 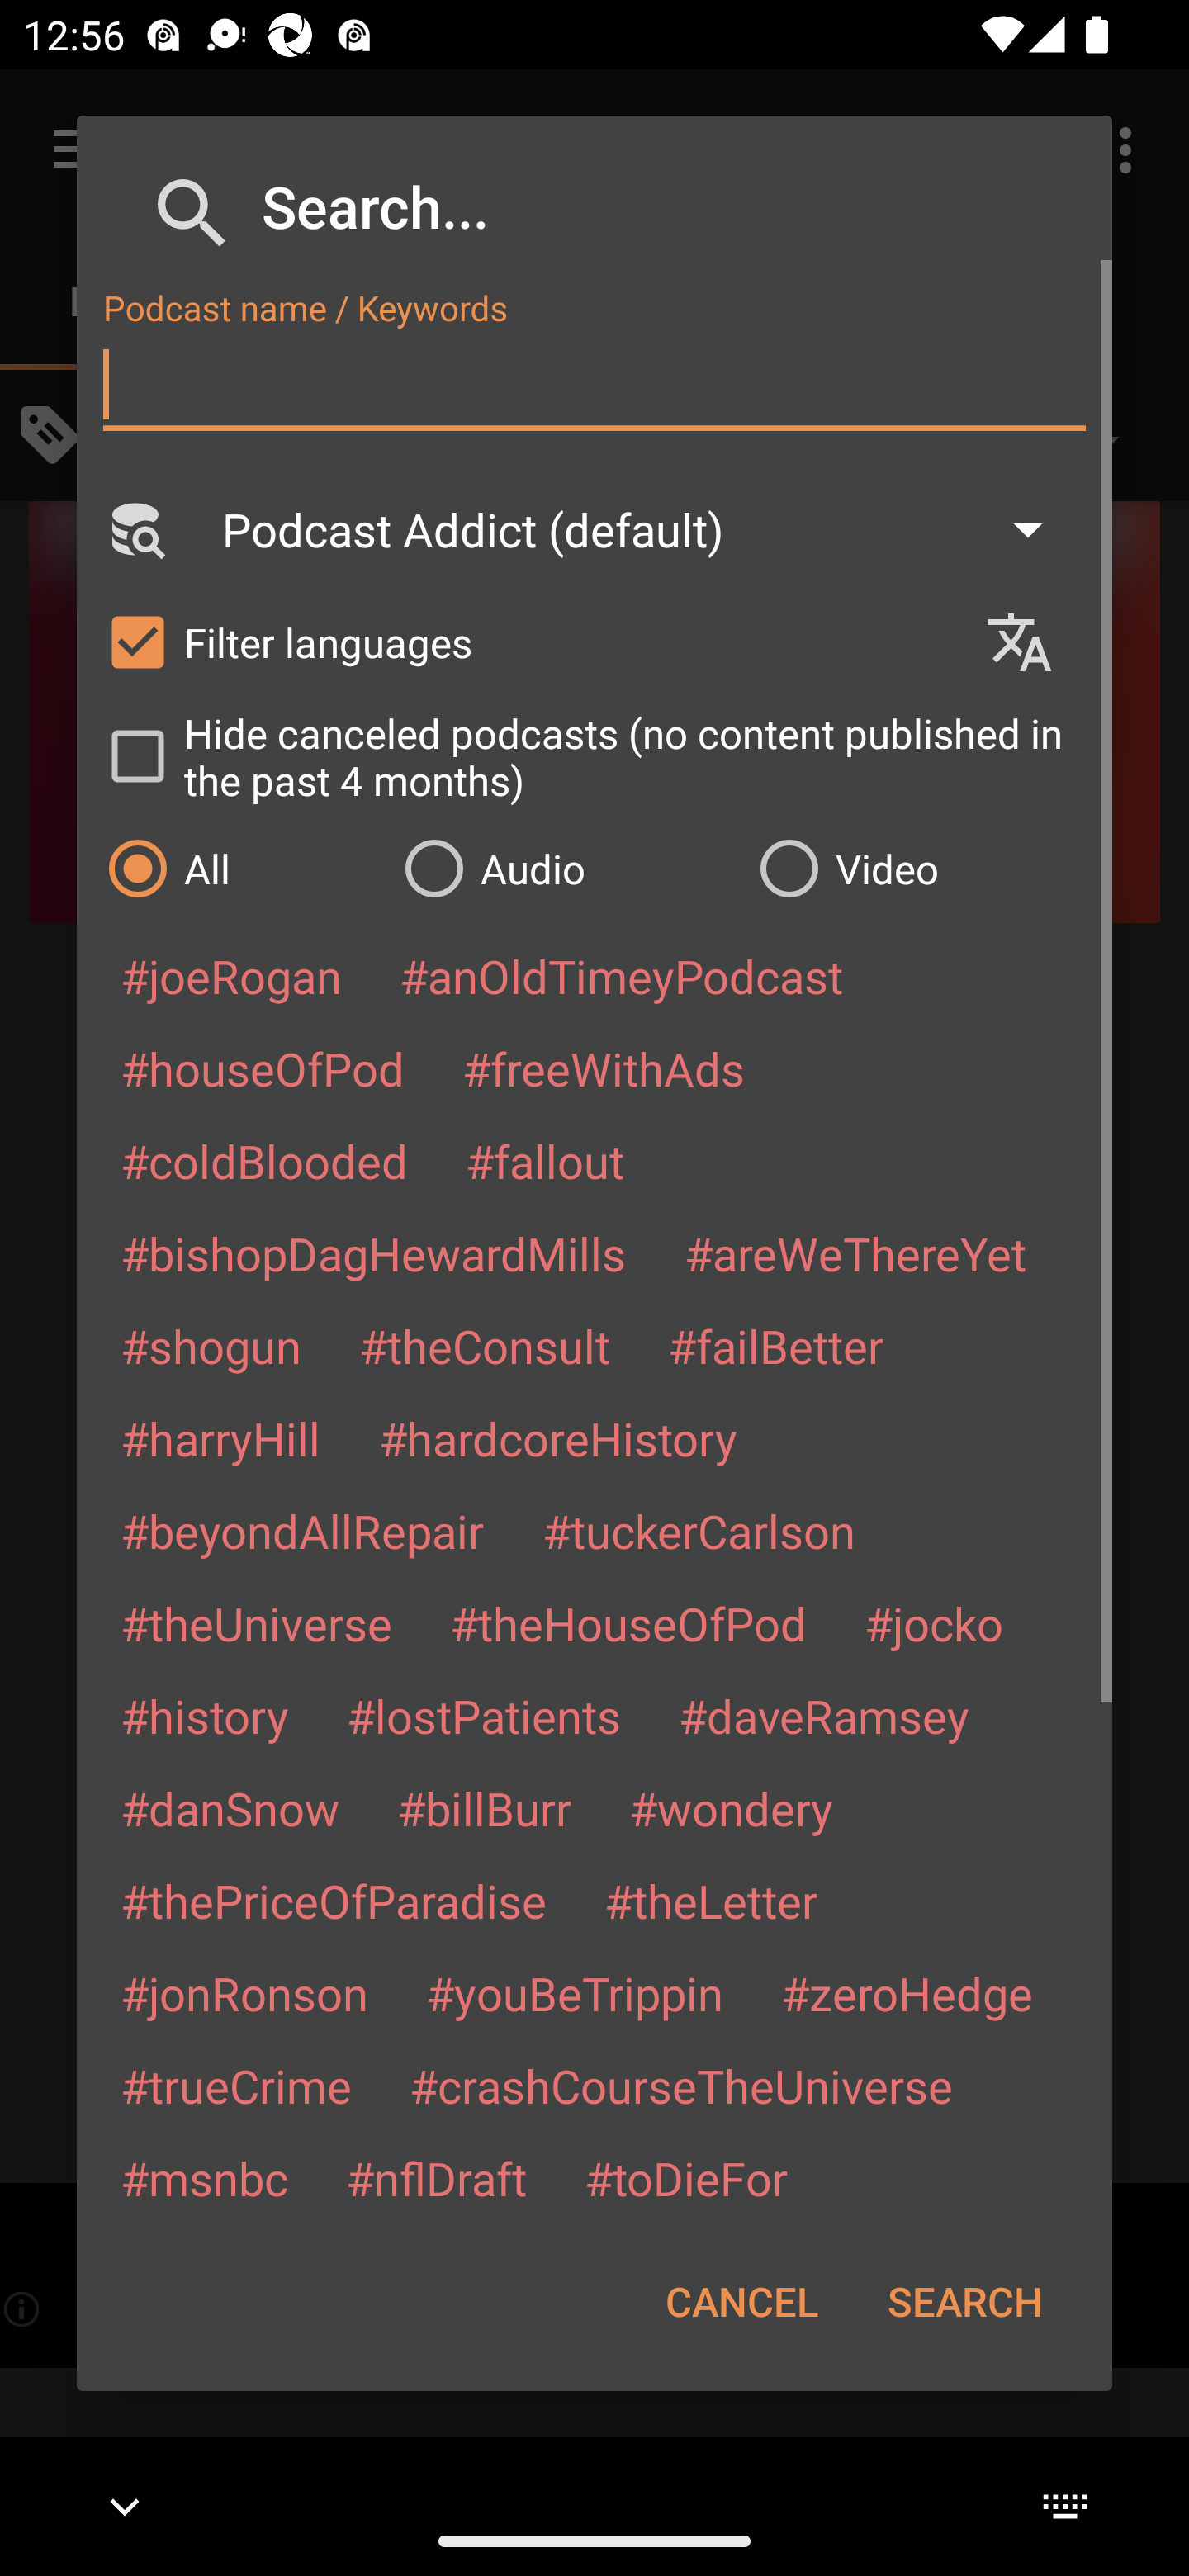 What do you see at coordinates (621, 976) in the screenshot?
I see `#anOldTimeyPodcast` at bounding box center [621, 976].